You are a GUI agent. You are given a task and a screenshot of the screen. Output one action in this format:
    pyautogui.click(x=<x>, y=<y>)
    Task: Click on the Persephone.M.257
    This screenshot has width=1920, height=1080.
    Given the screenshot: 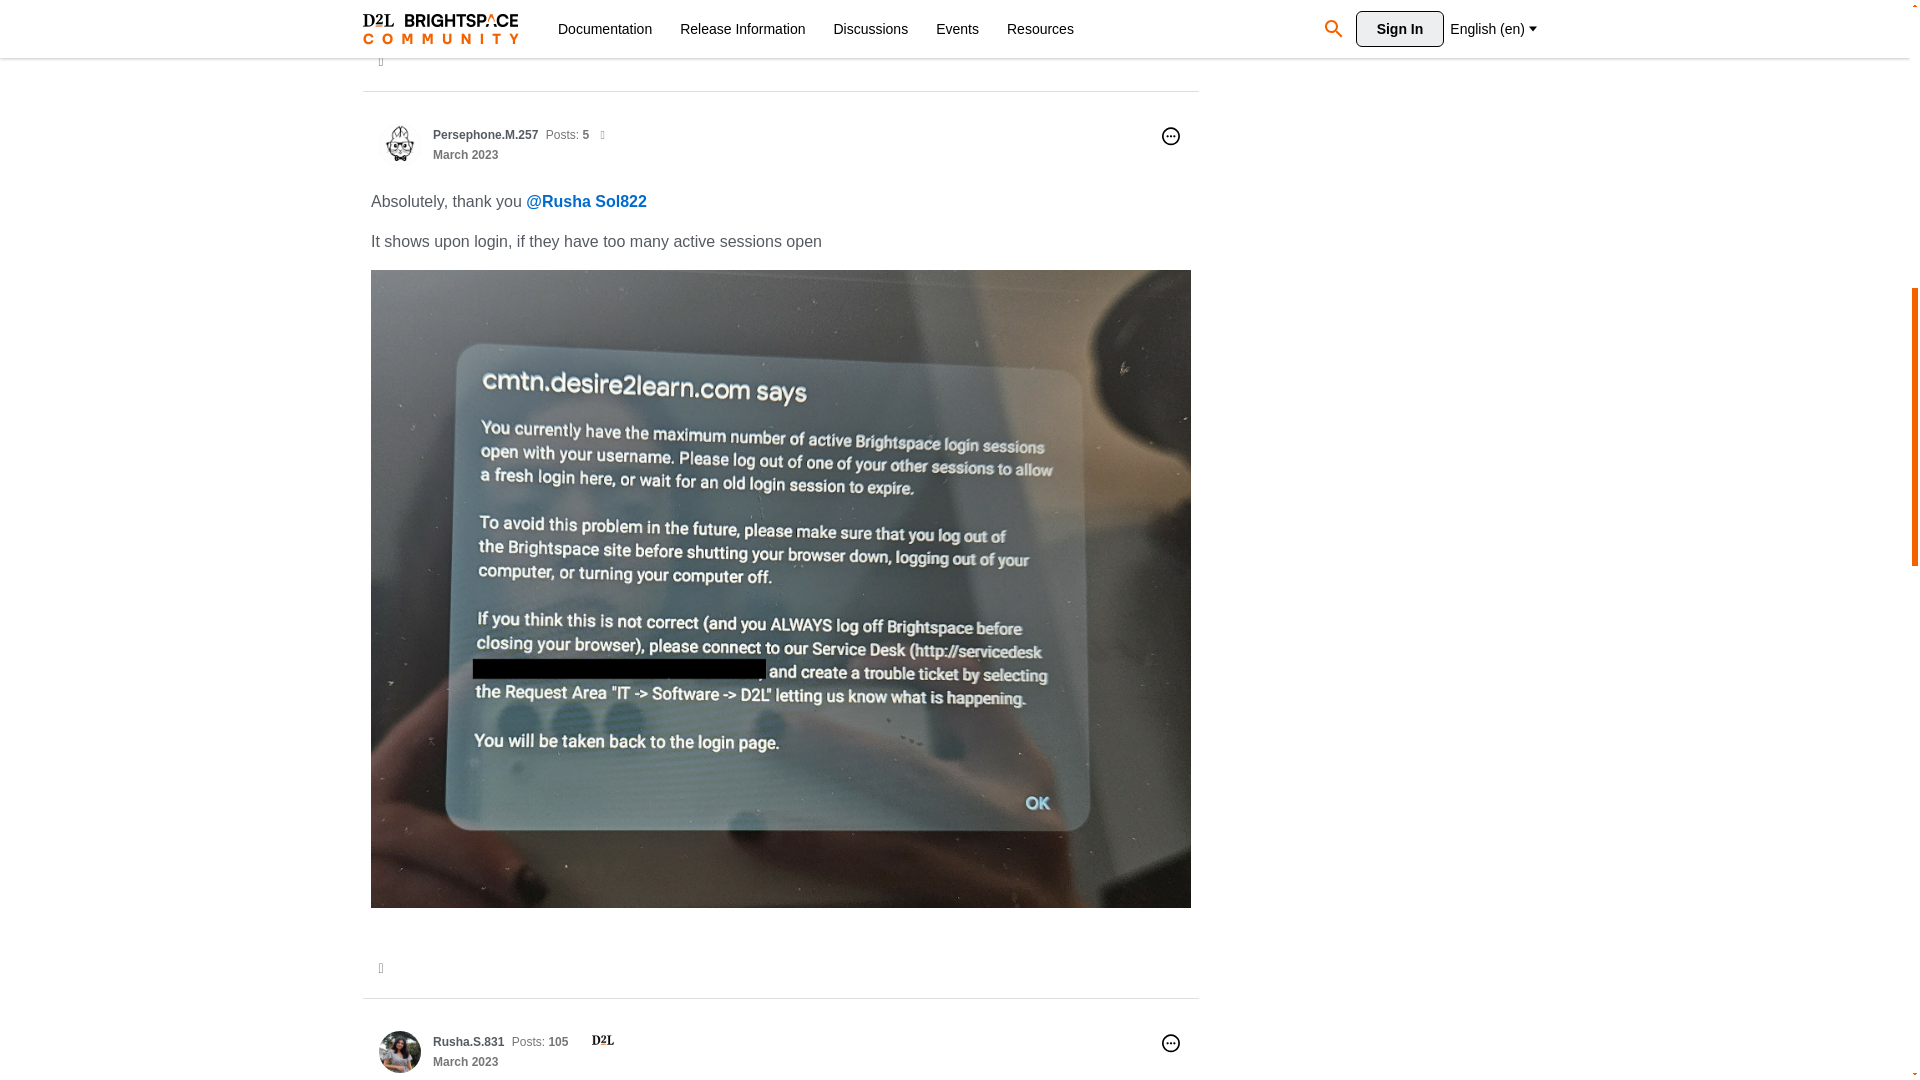 What is the action you would take?
    pyautogui.click(x=399, y=145)
    